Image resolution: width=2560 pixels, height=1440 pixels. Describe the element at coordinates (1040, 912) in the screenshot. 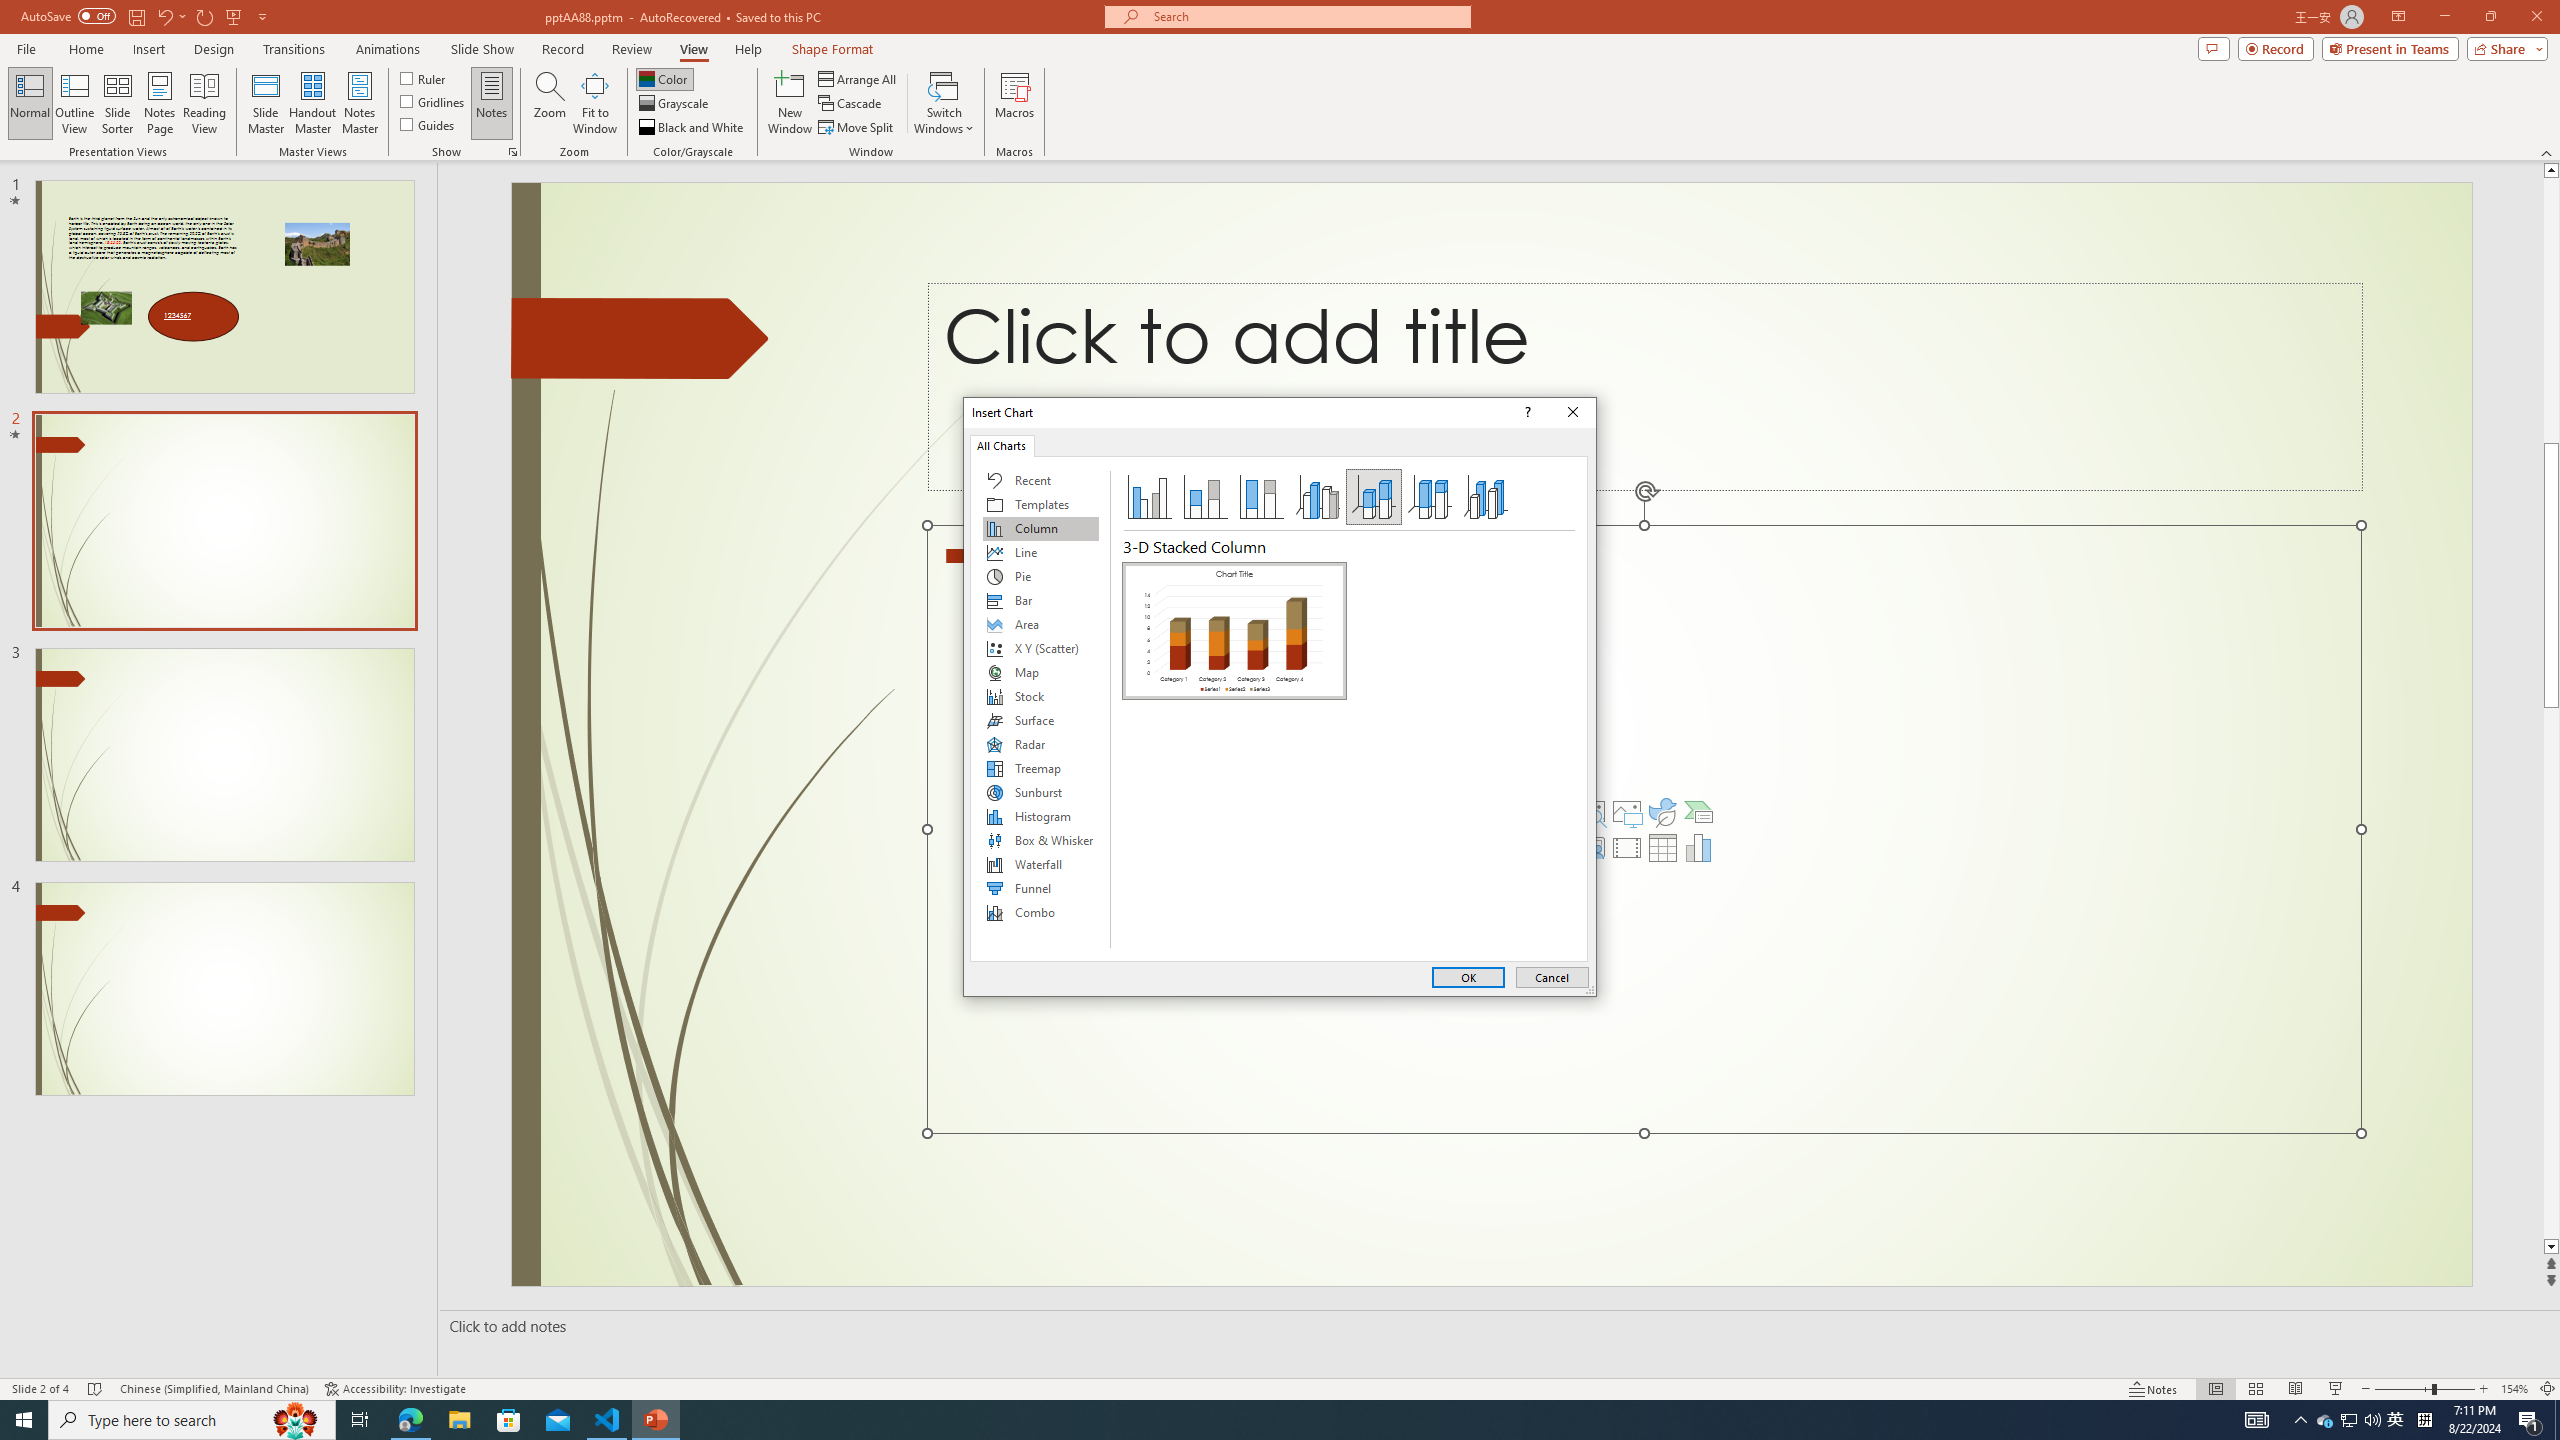

I see `Combo` at that location.